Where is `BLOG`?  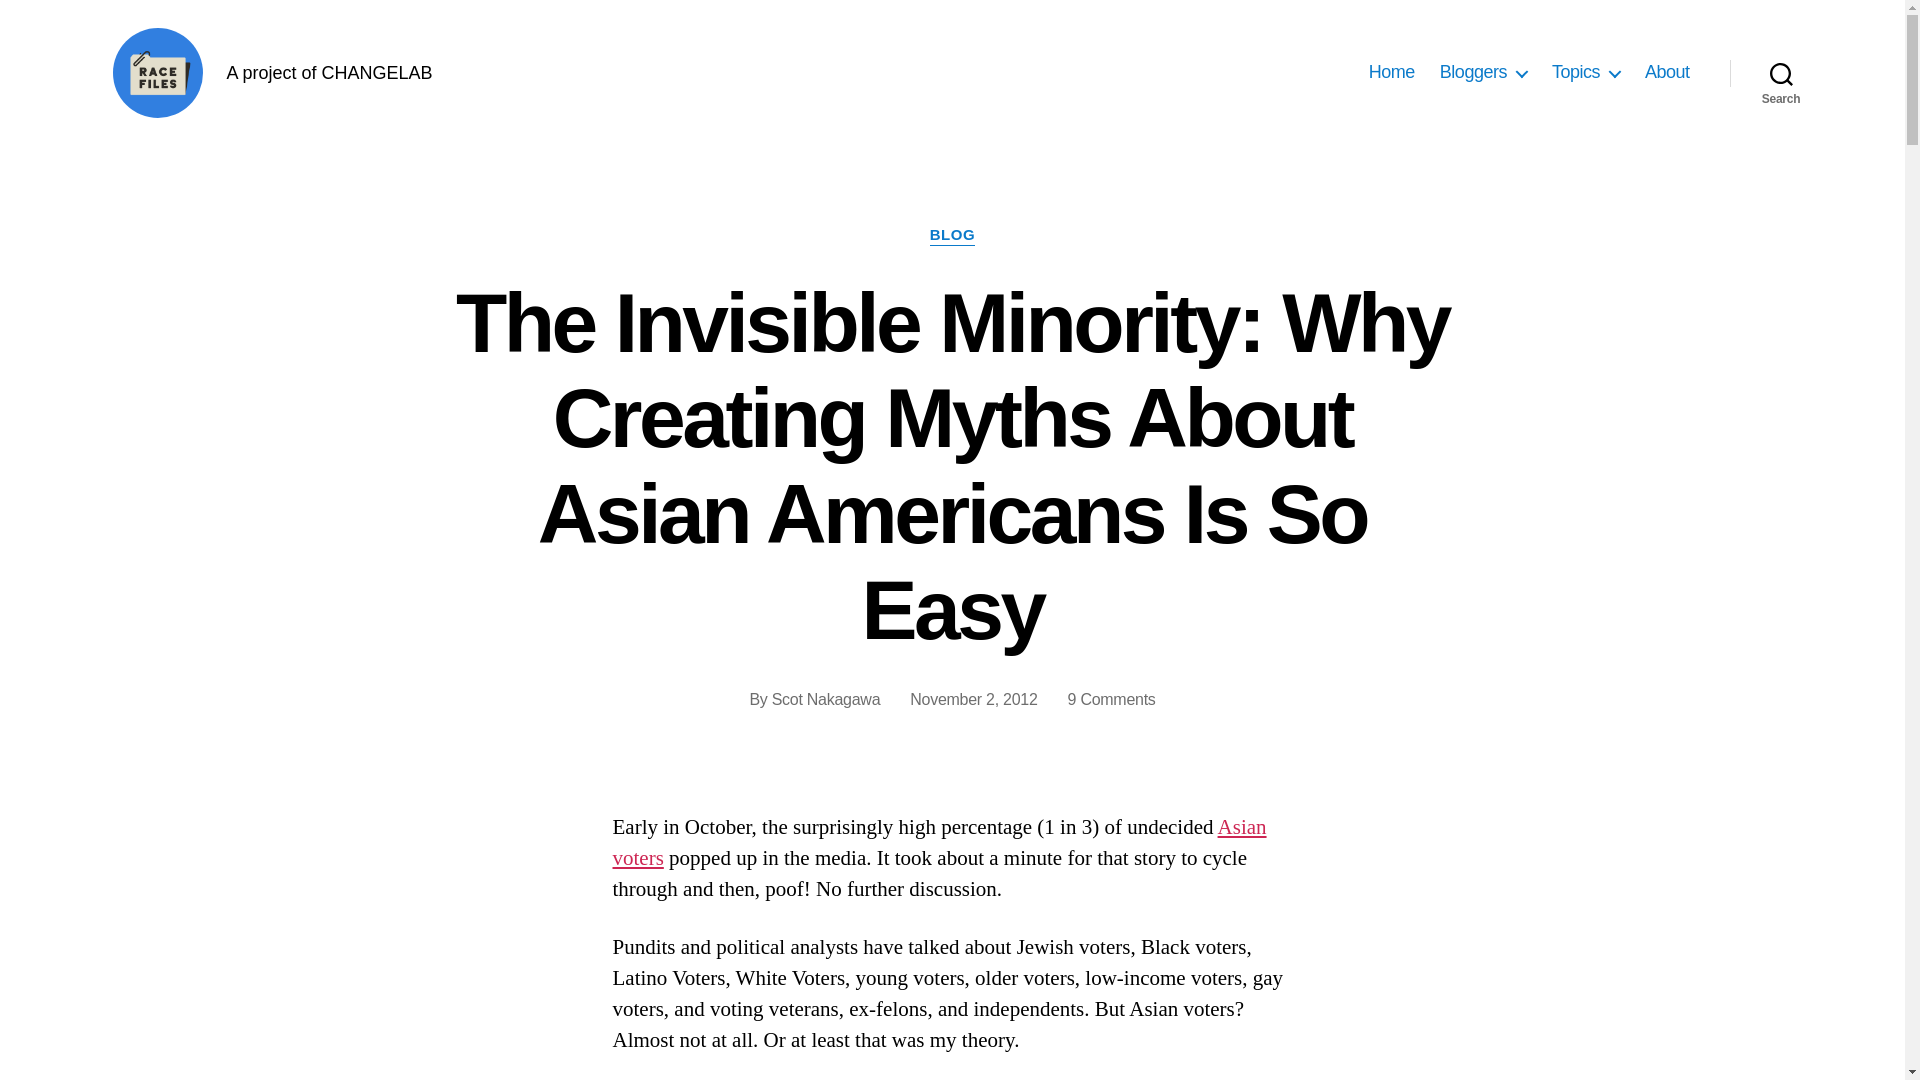 BLOG is located at coordinates (952, 236).